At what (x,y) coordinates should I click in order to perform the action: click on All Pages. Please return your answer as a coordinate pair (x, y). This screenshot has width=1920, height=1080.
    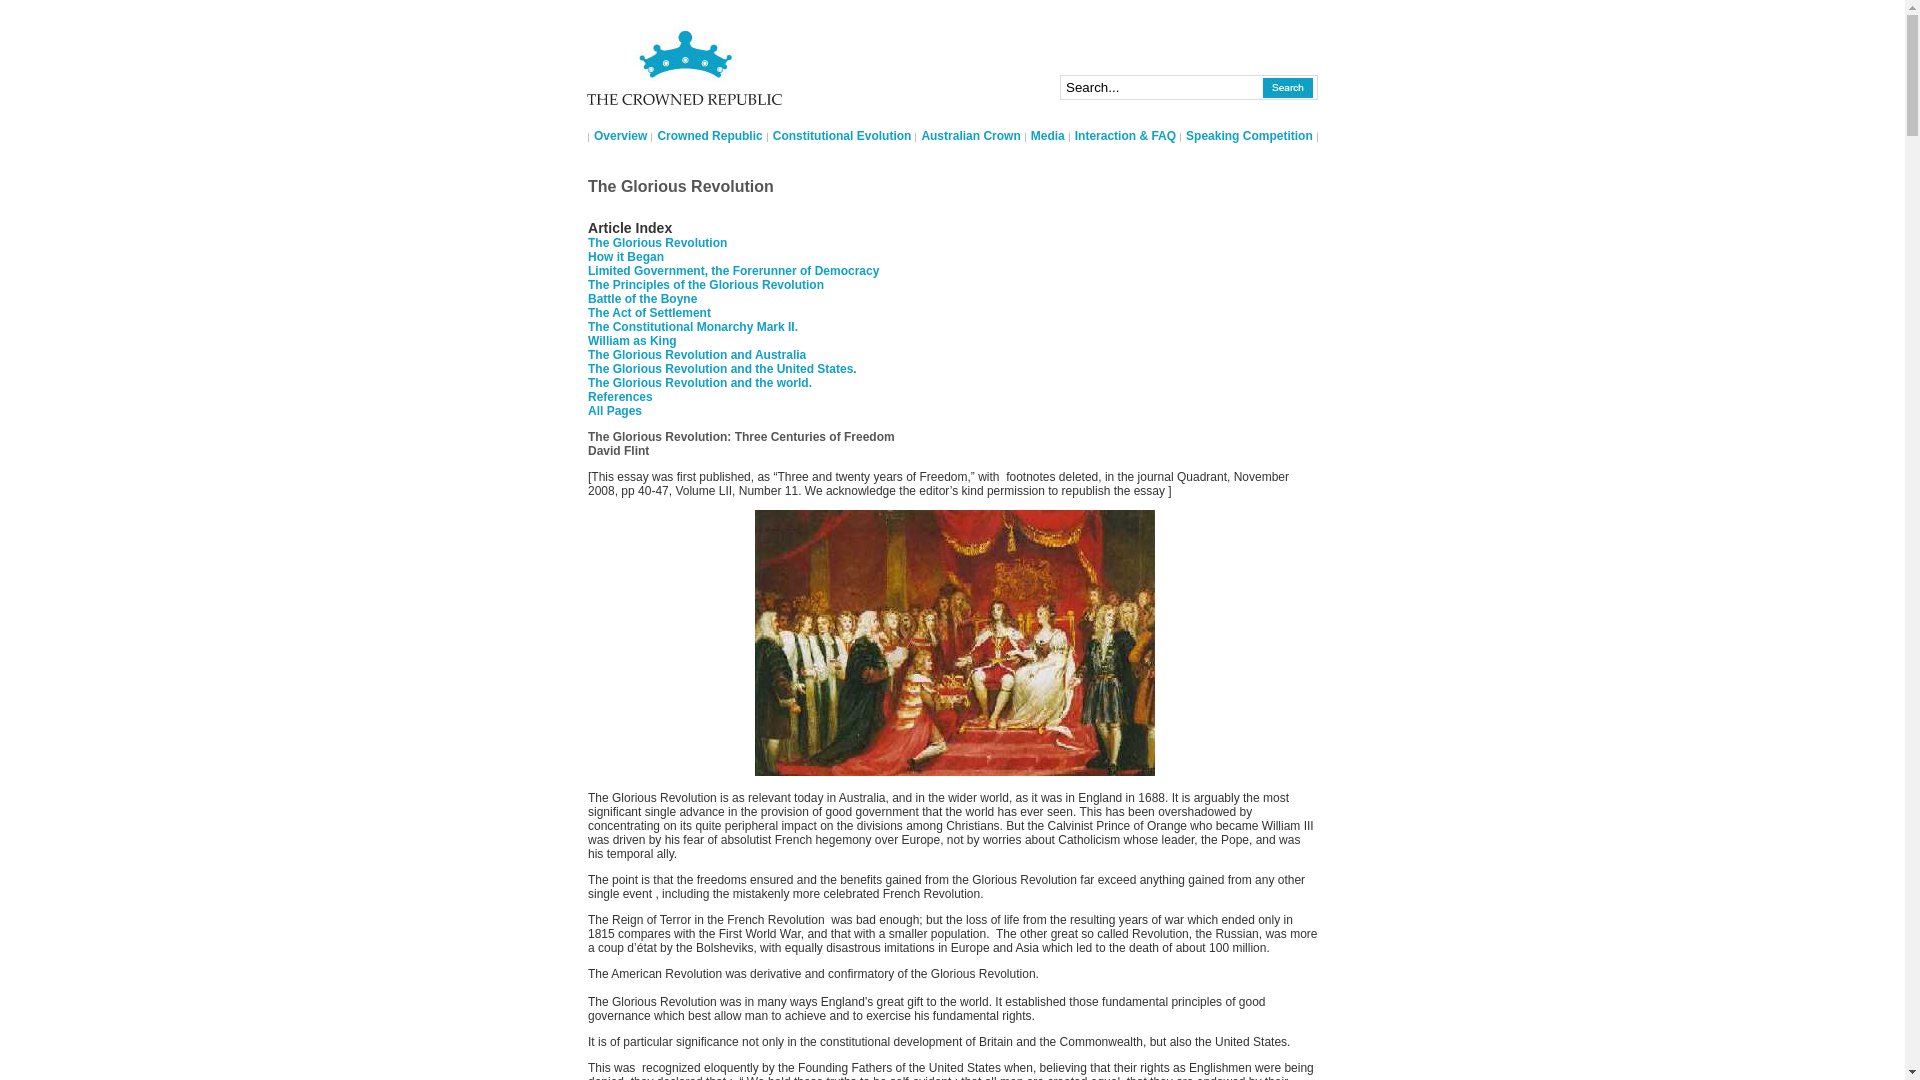
    Looking at the image, I should click on (615, 411).